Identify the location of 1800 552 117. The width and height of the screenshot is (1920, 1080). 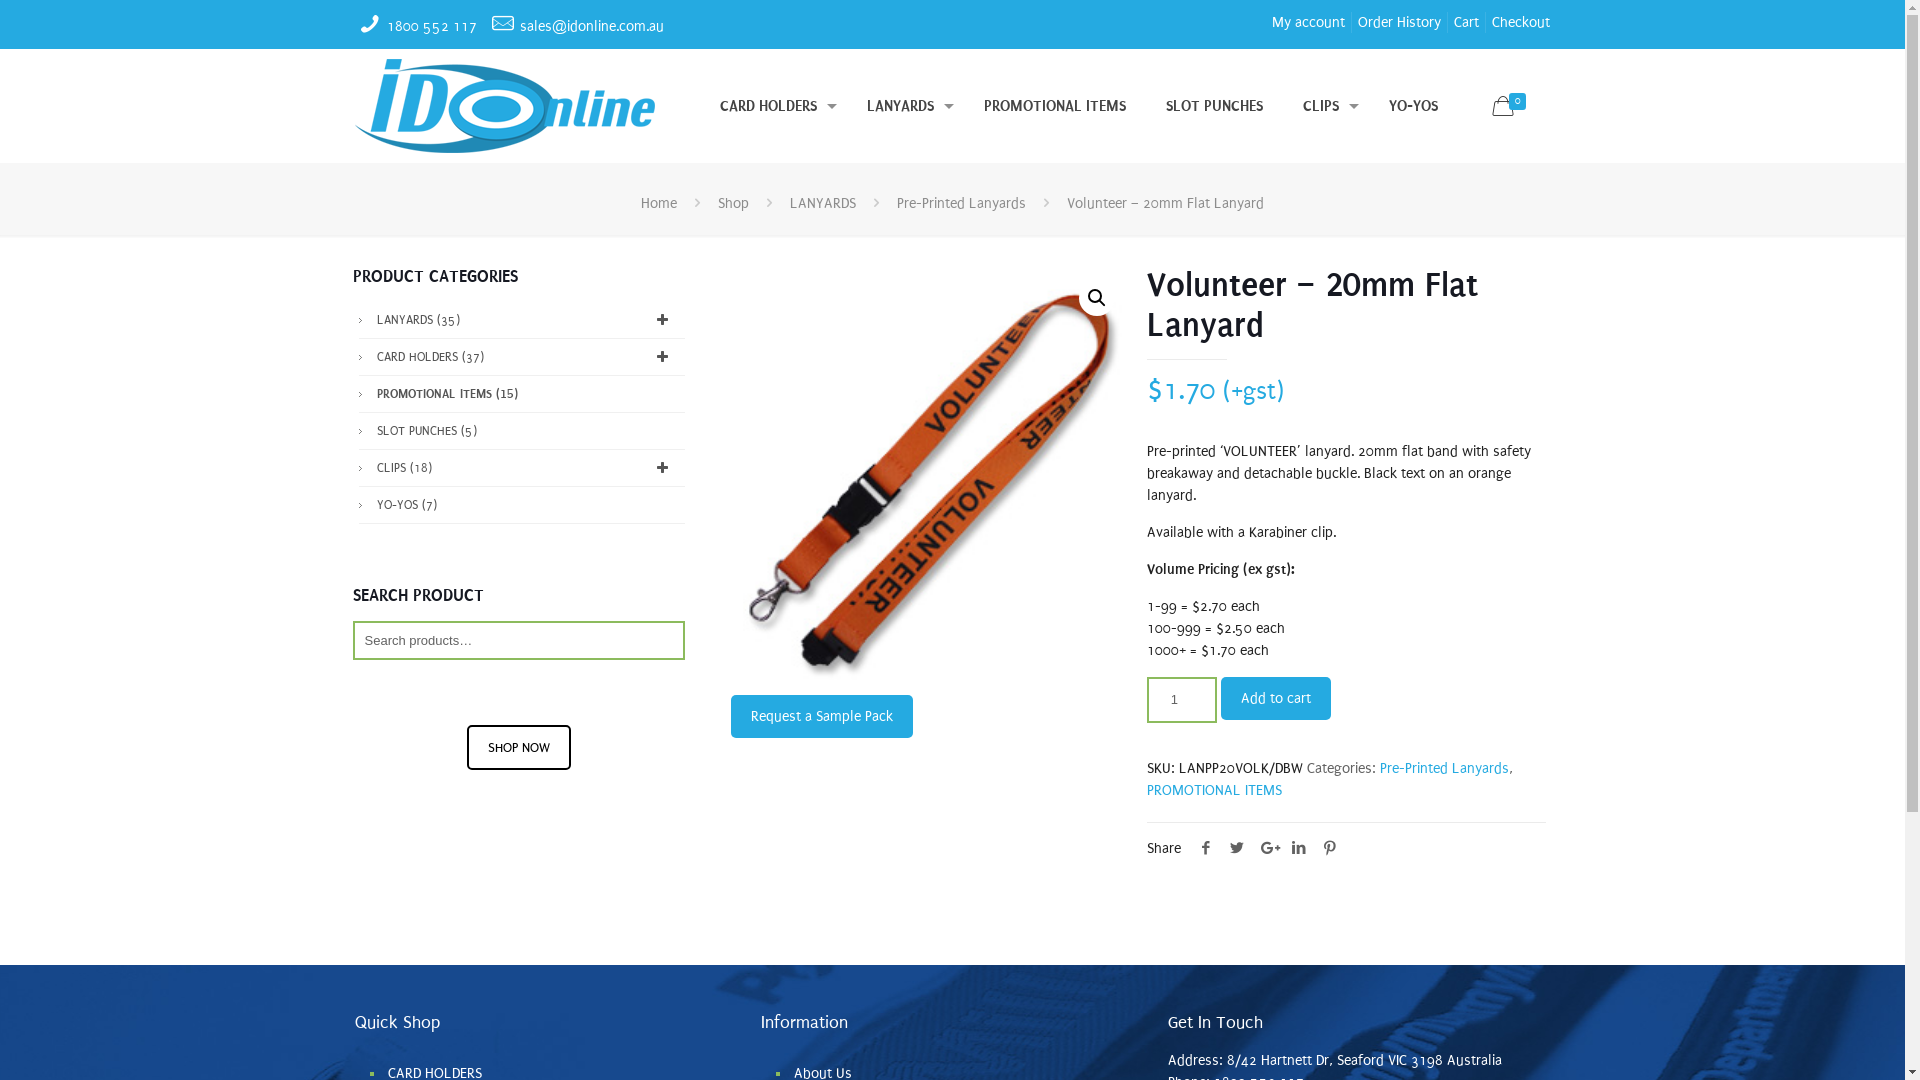
(432, 26).